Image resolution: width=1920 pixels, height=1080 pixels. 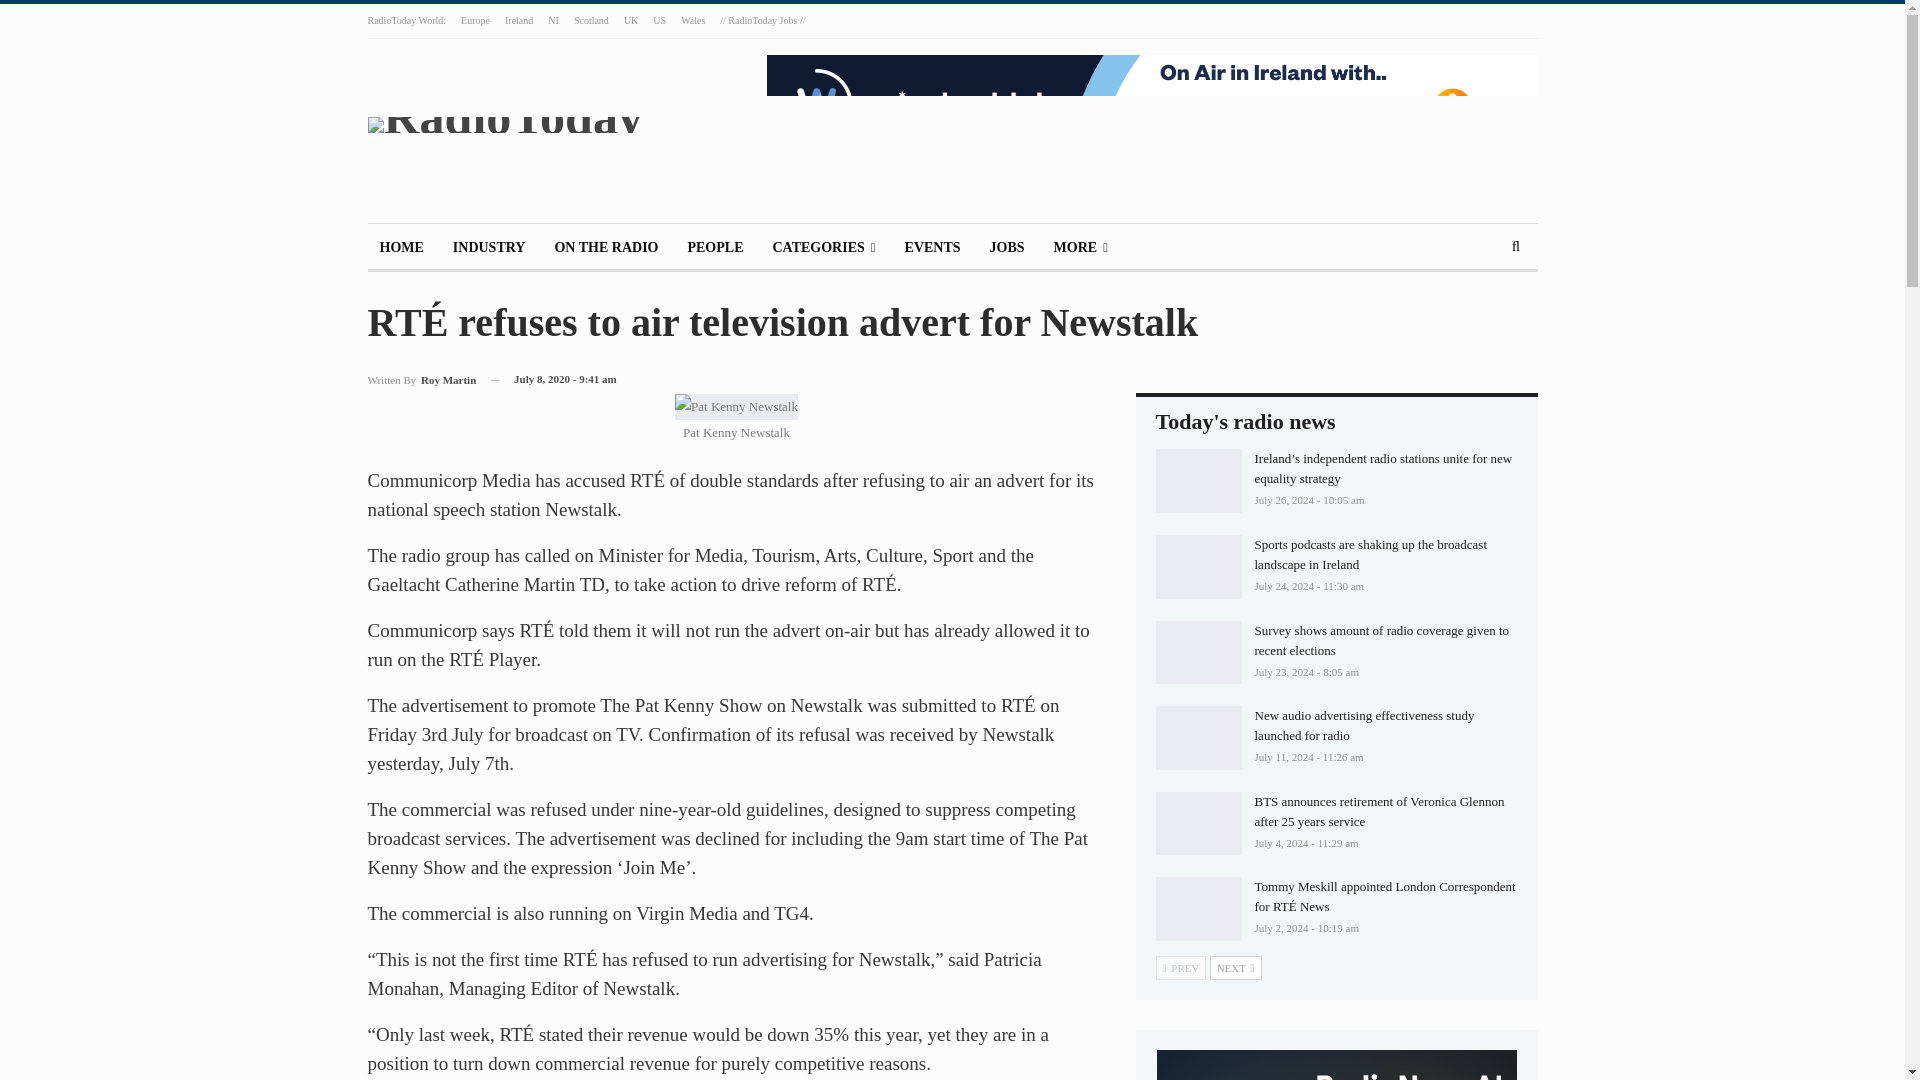 I want to click on Europe, so click(x=474, y=20).